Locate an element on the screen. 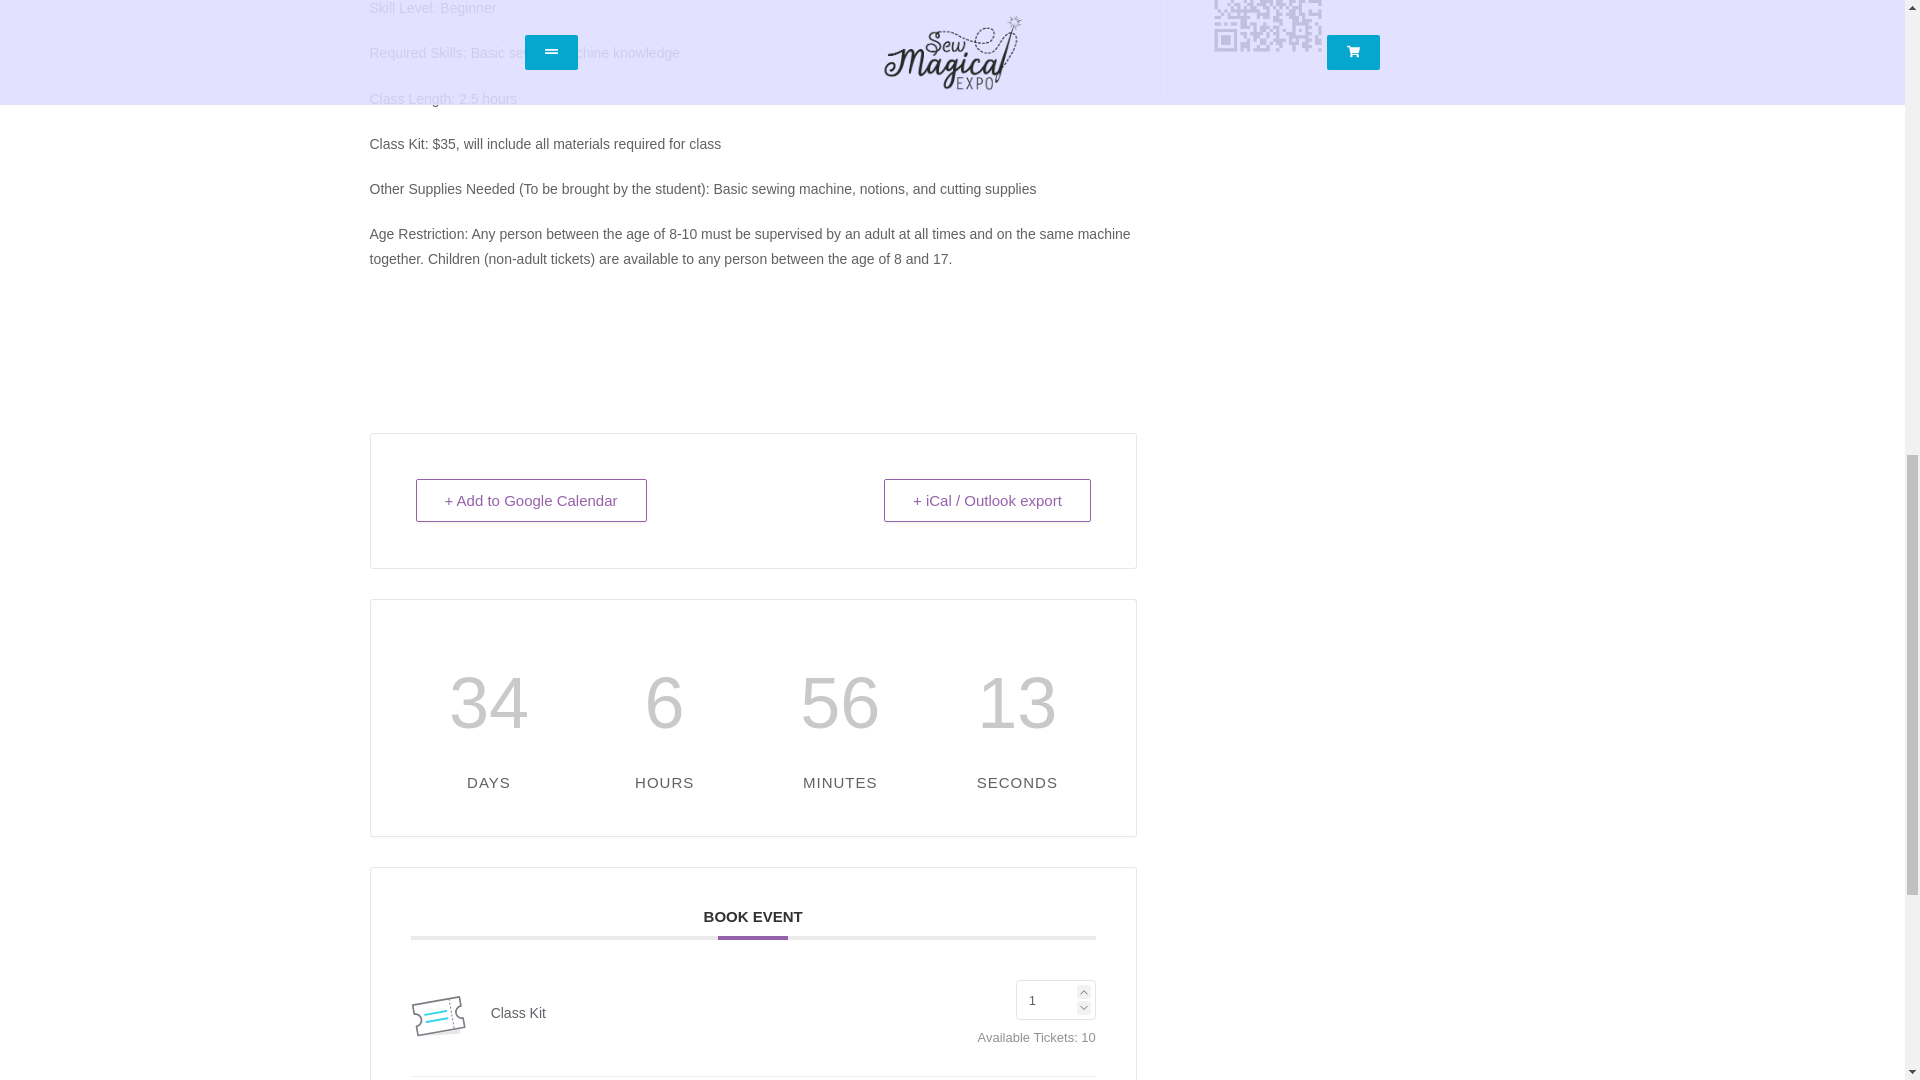  Count is located at coordinates (1056, 999).